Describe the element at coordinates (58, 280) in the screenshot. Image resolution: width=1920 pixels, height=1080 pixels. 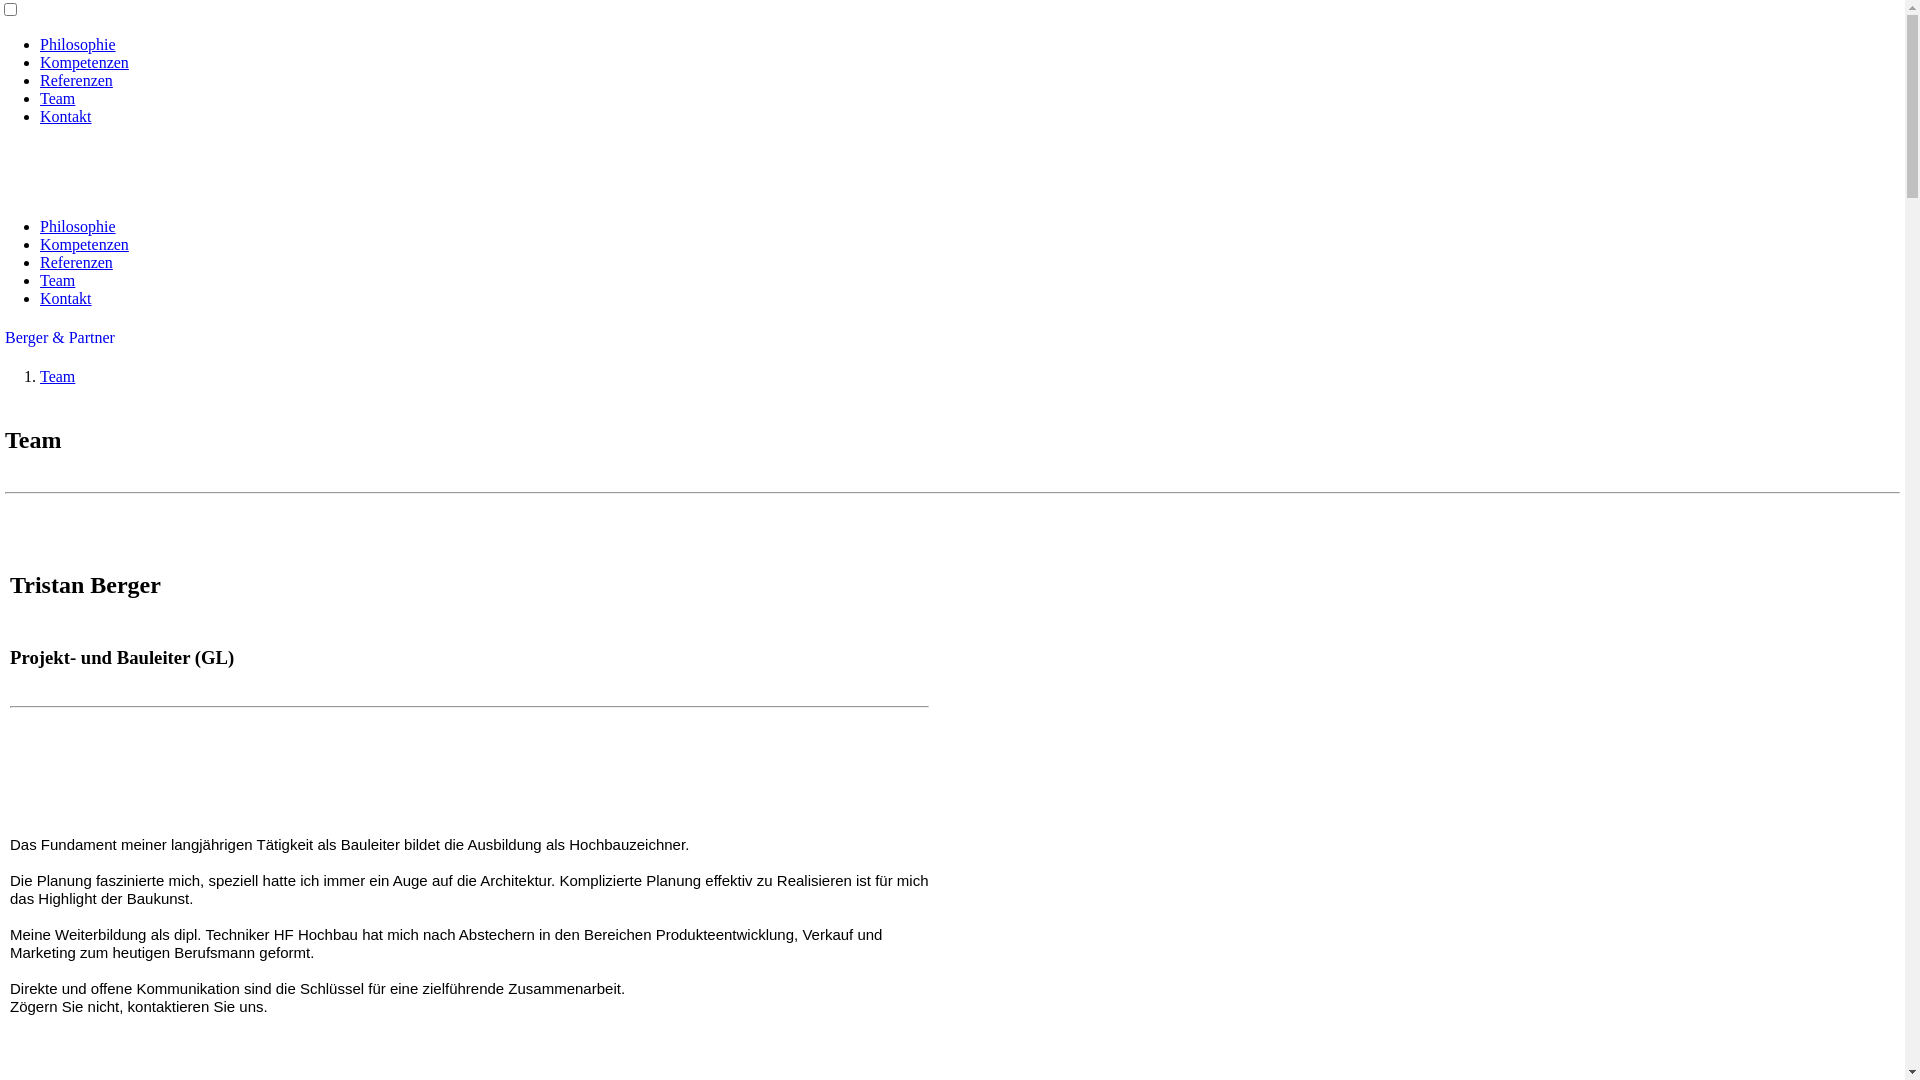
I see `Team` at that location.